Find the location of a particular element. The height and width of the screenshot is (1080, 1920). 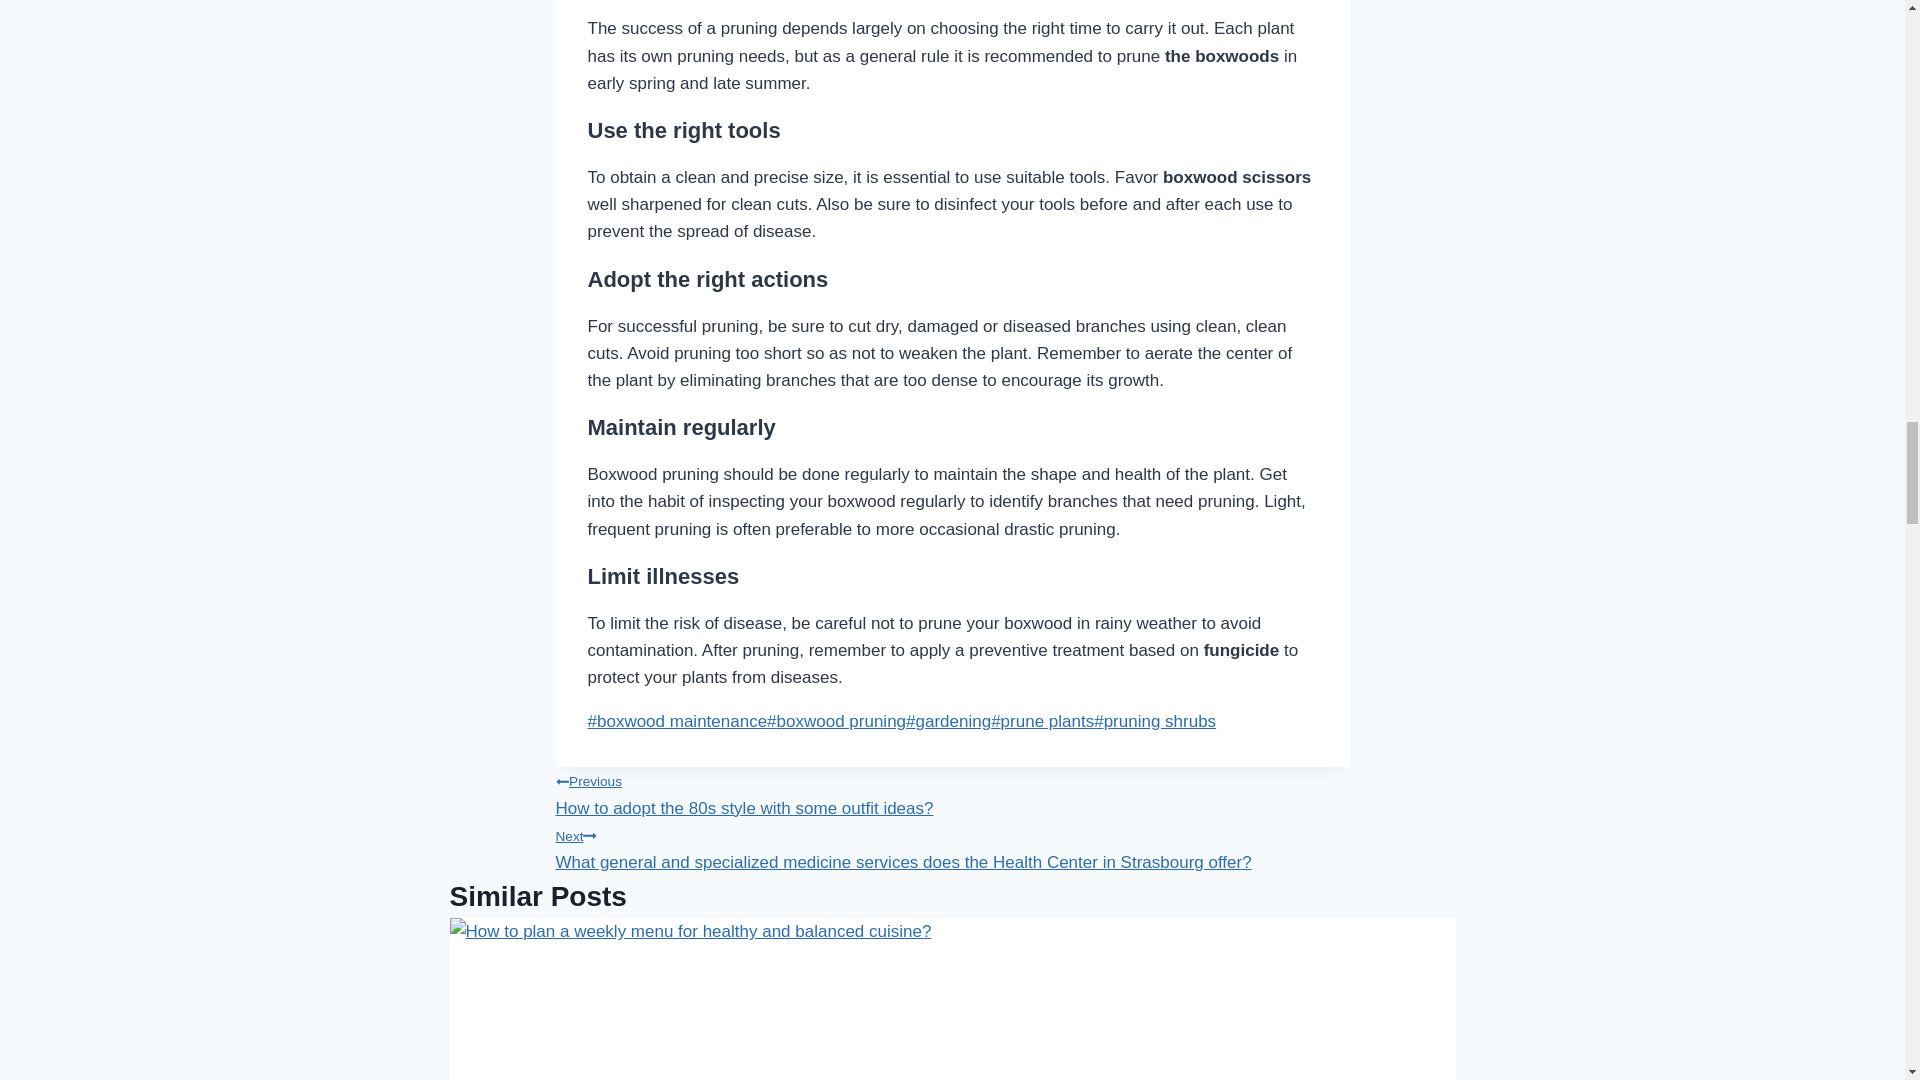

gardening is located at coordinates (948, 721).